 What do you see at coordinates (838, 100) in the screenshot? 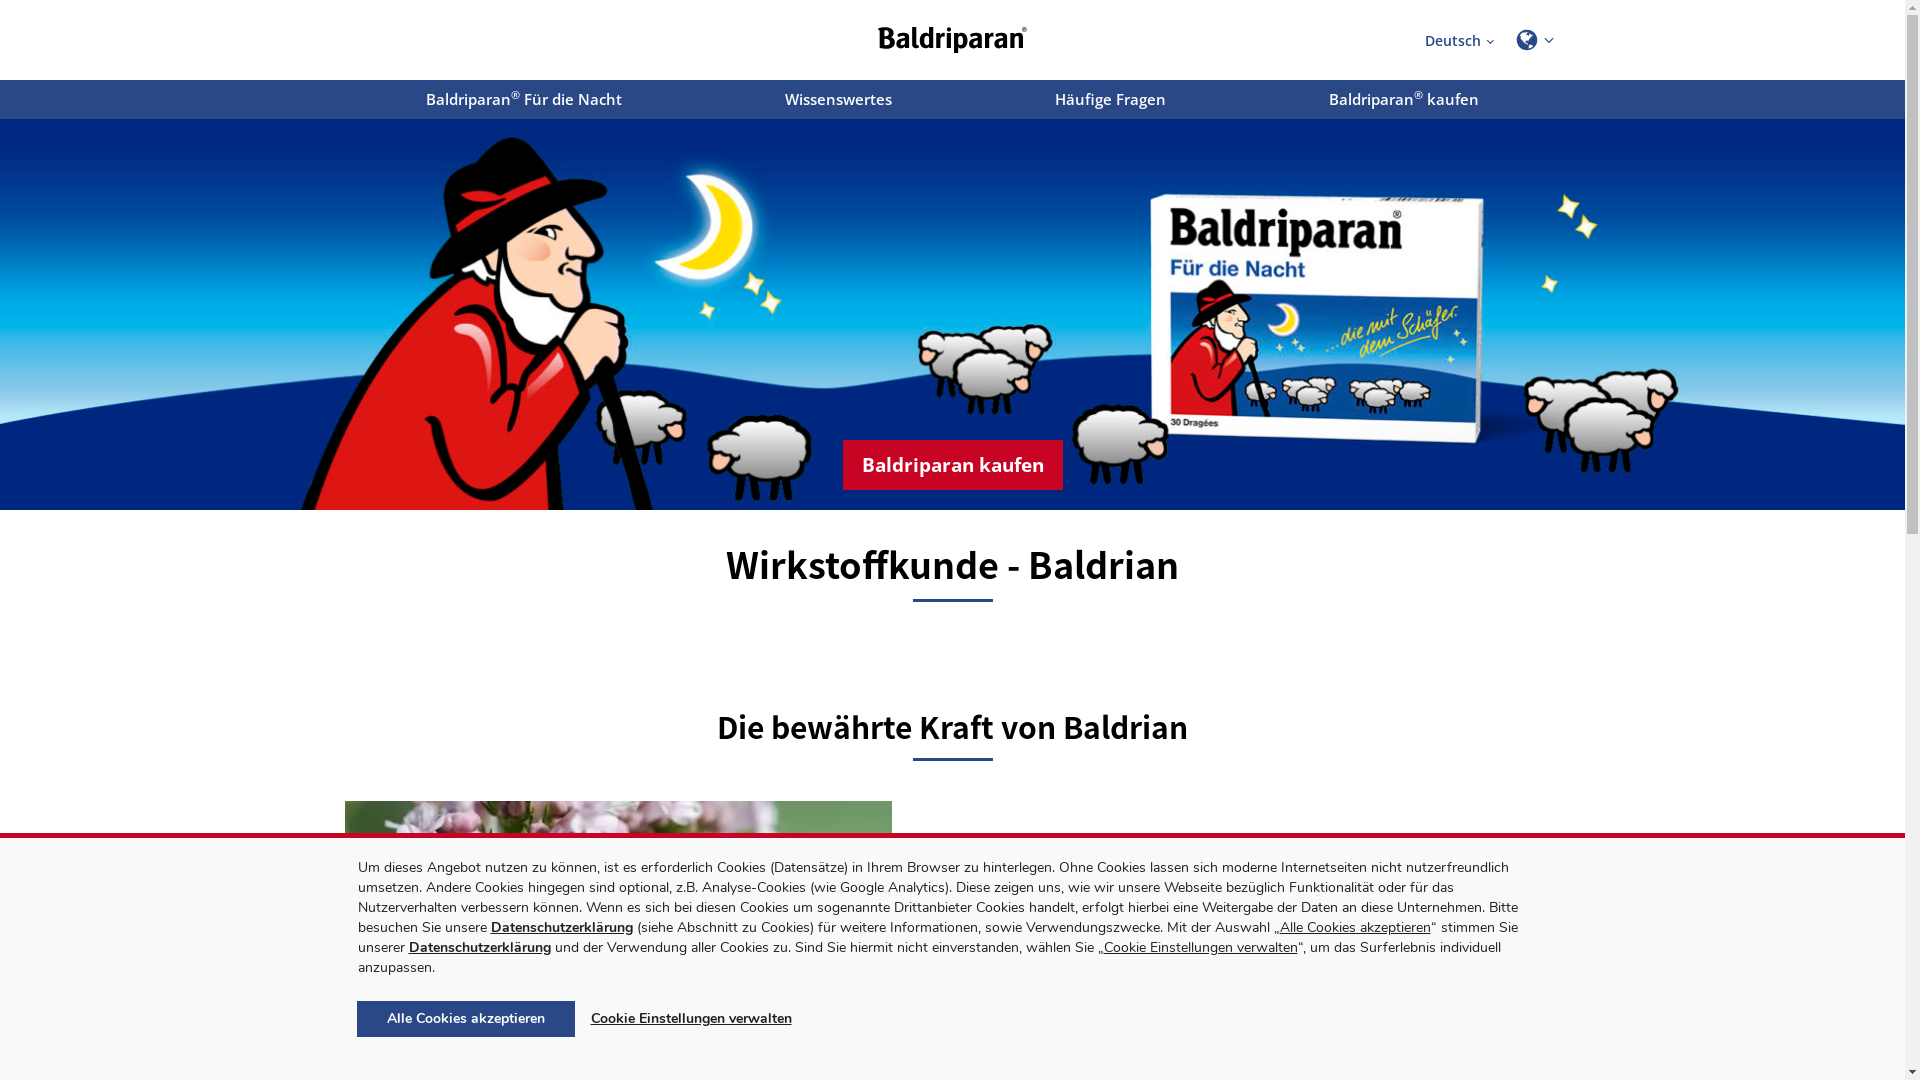
I see `Wissenswertes` at bounding box center [838, 100].